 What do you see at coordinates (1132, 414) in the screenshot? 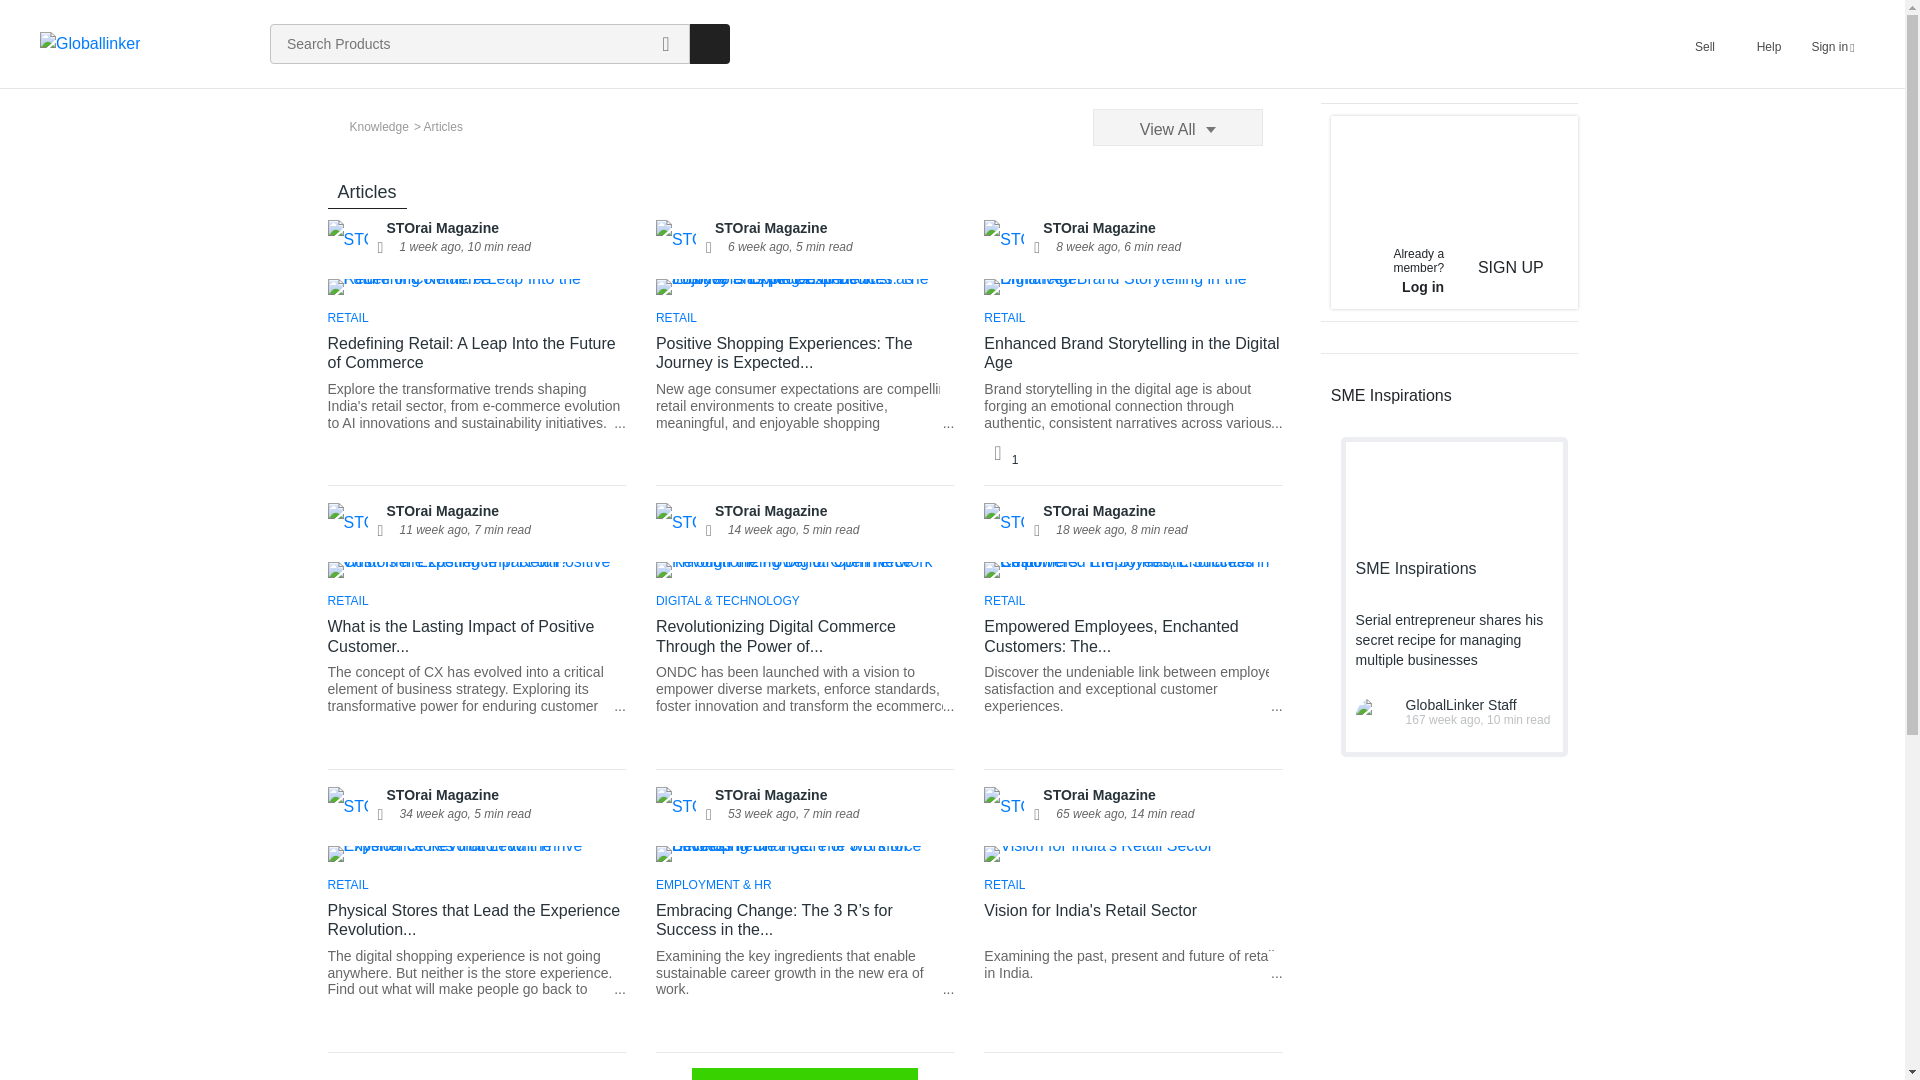
I see `Enhanced Brand Storytelling in the Digital Age` at bounding box center [1132, 414].